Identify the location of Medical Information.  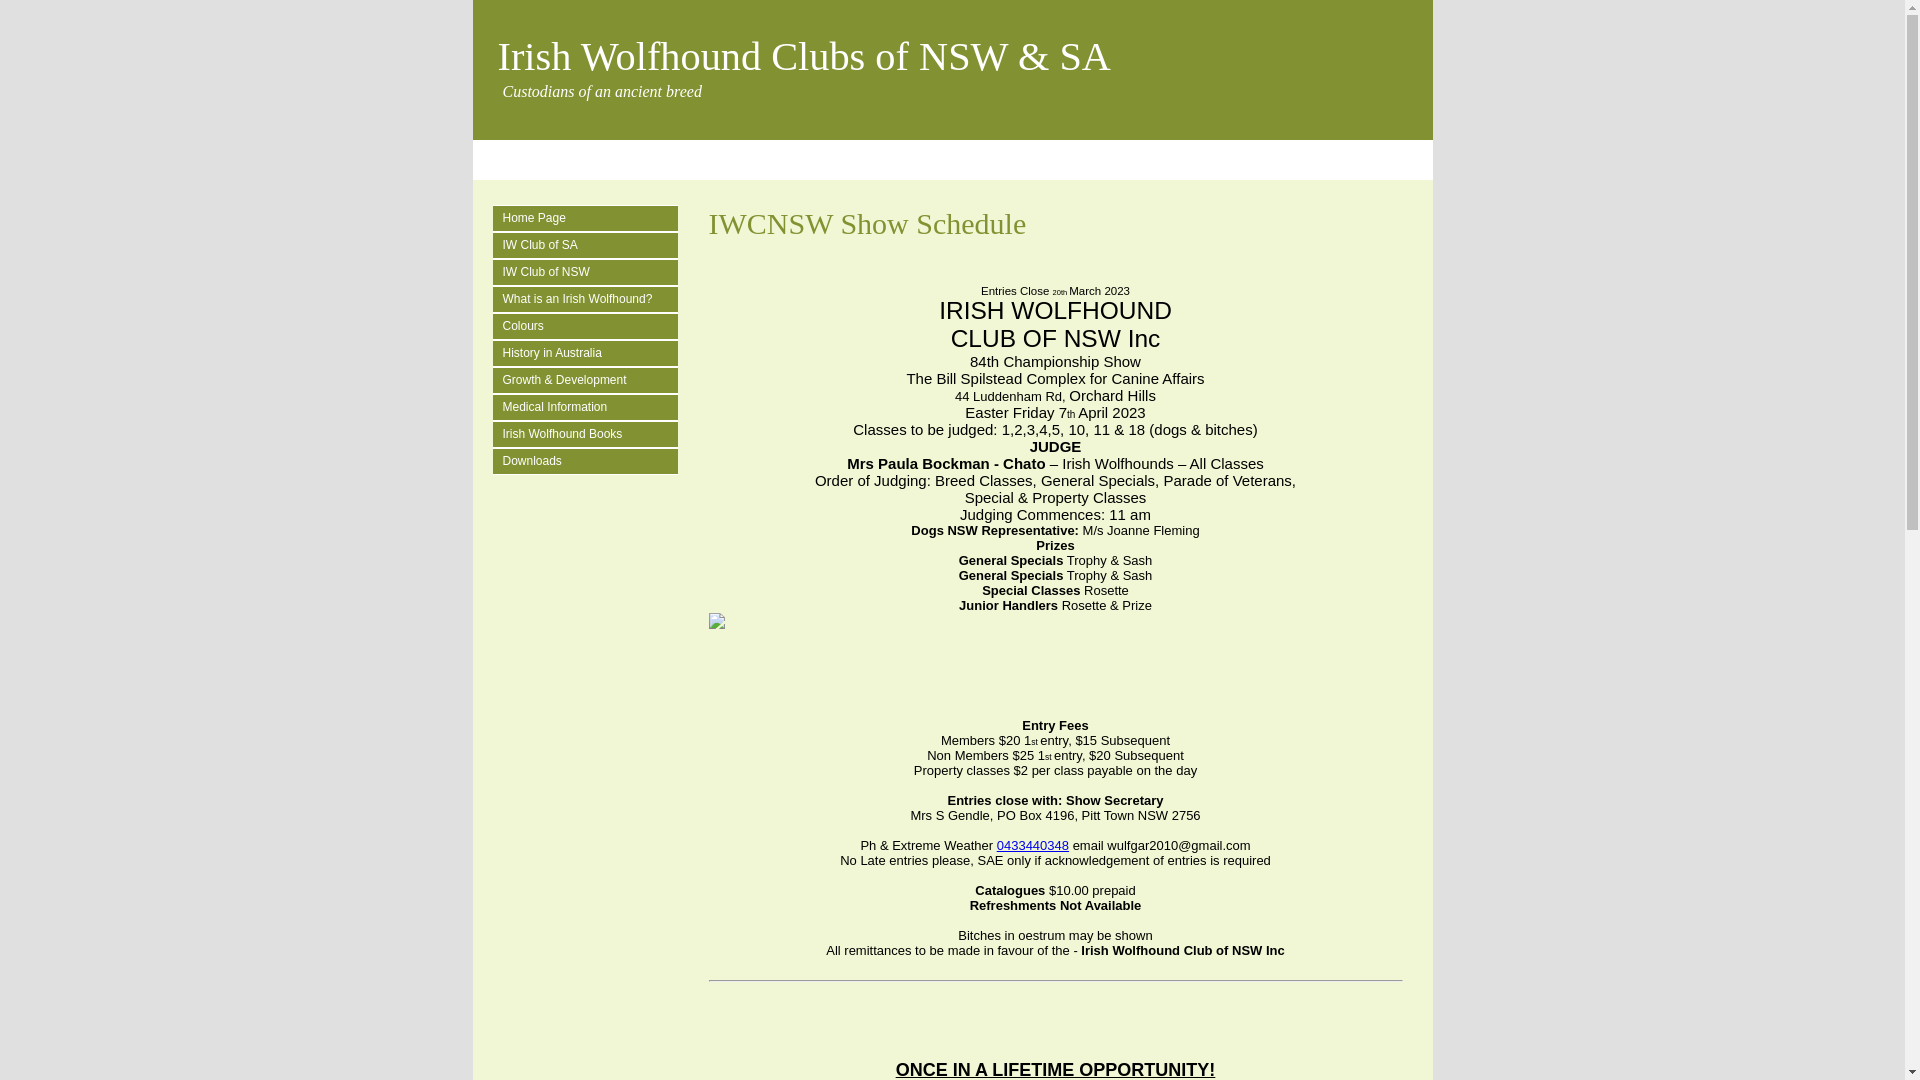
(590, 408).